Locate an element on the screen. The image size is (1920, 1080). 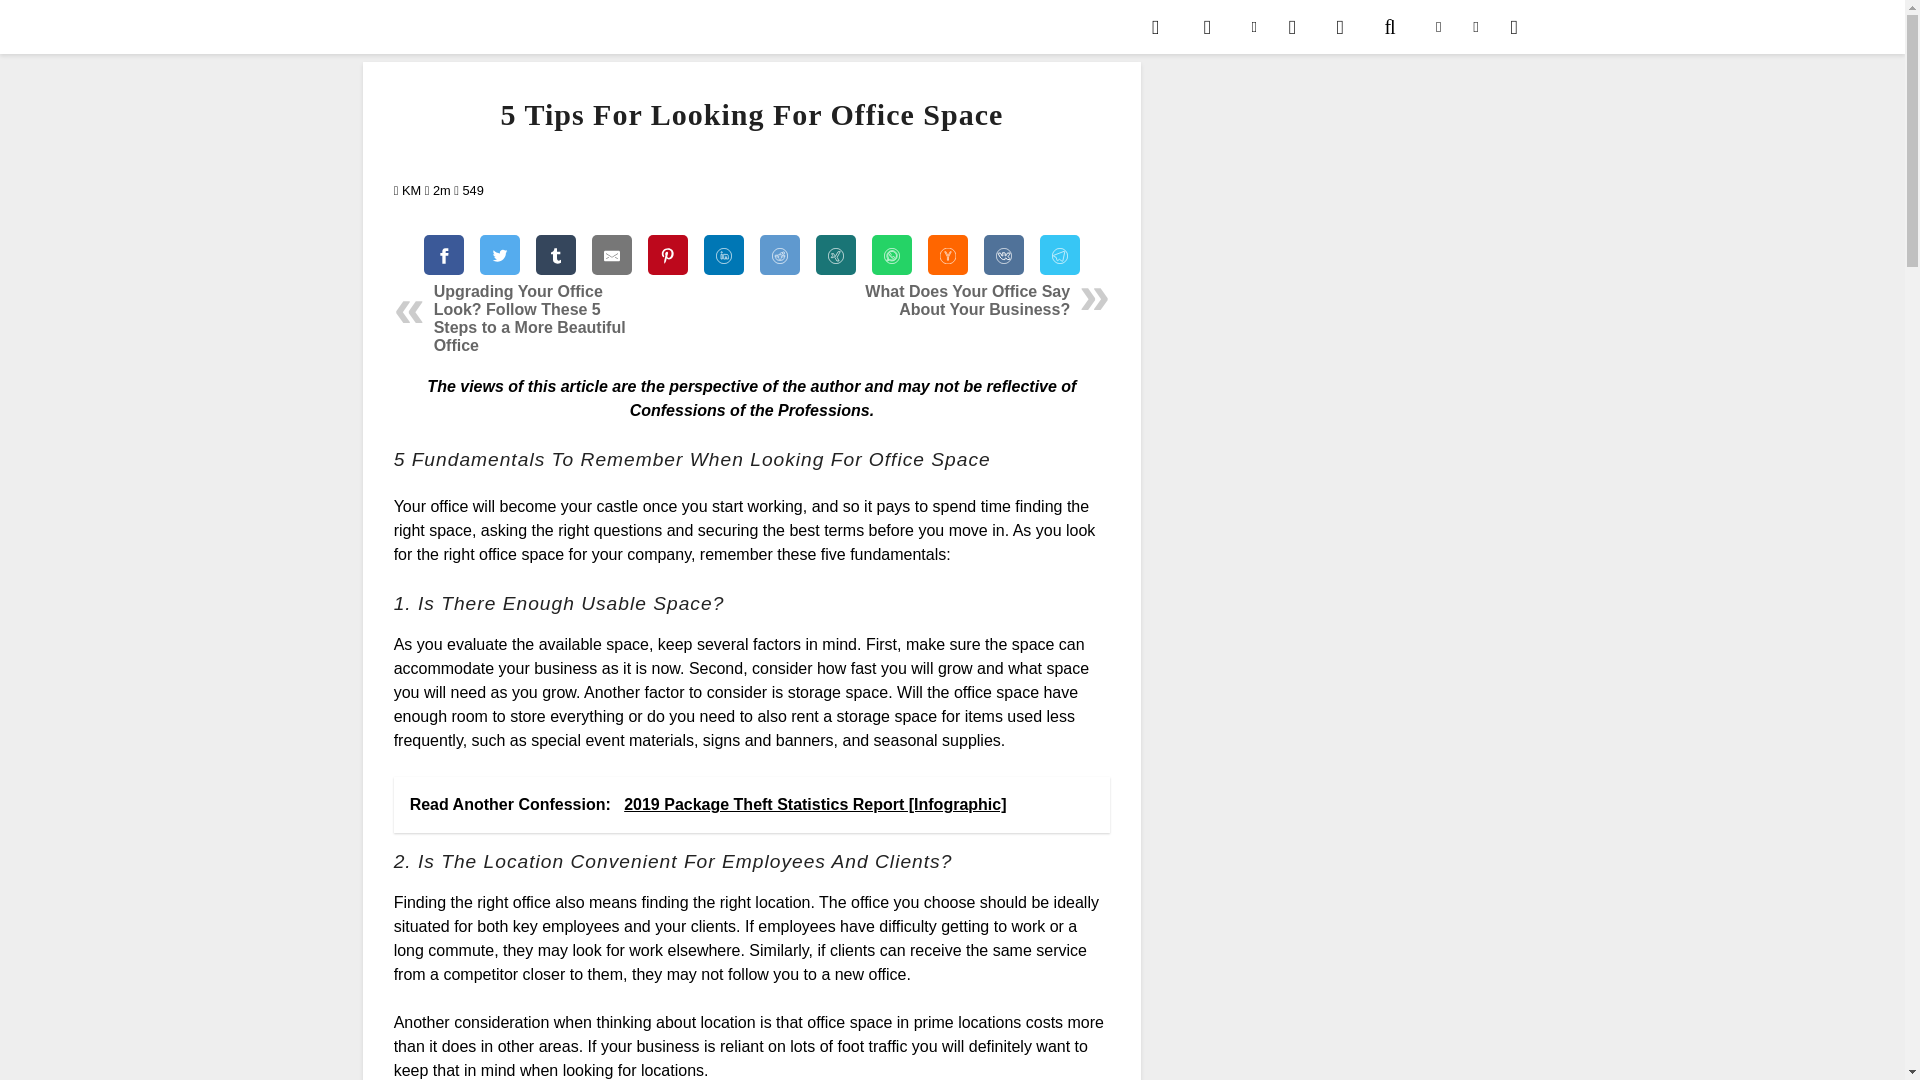
Search Confessions is located at coordinates (1392, 27).